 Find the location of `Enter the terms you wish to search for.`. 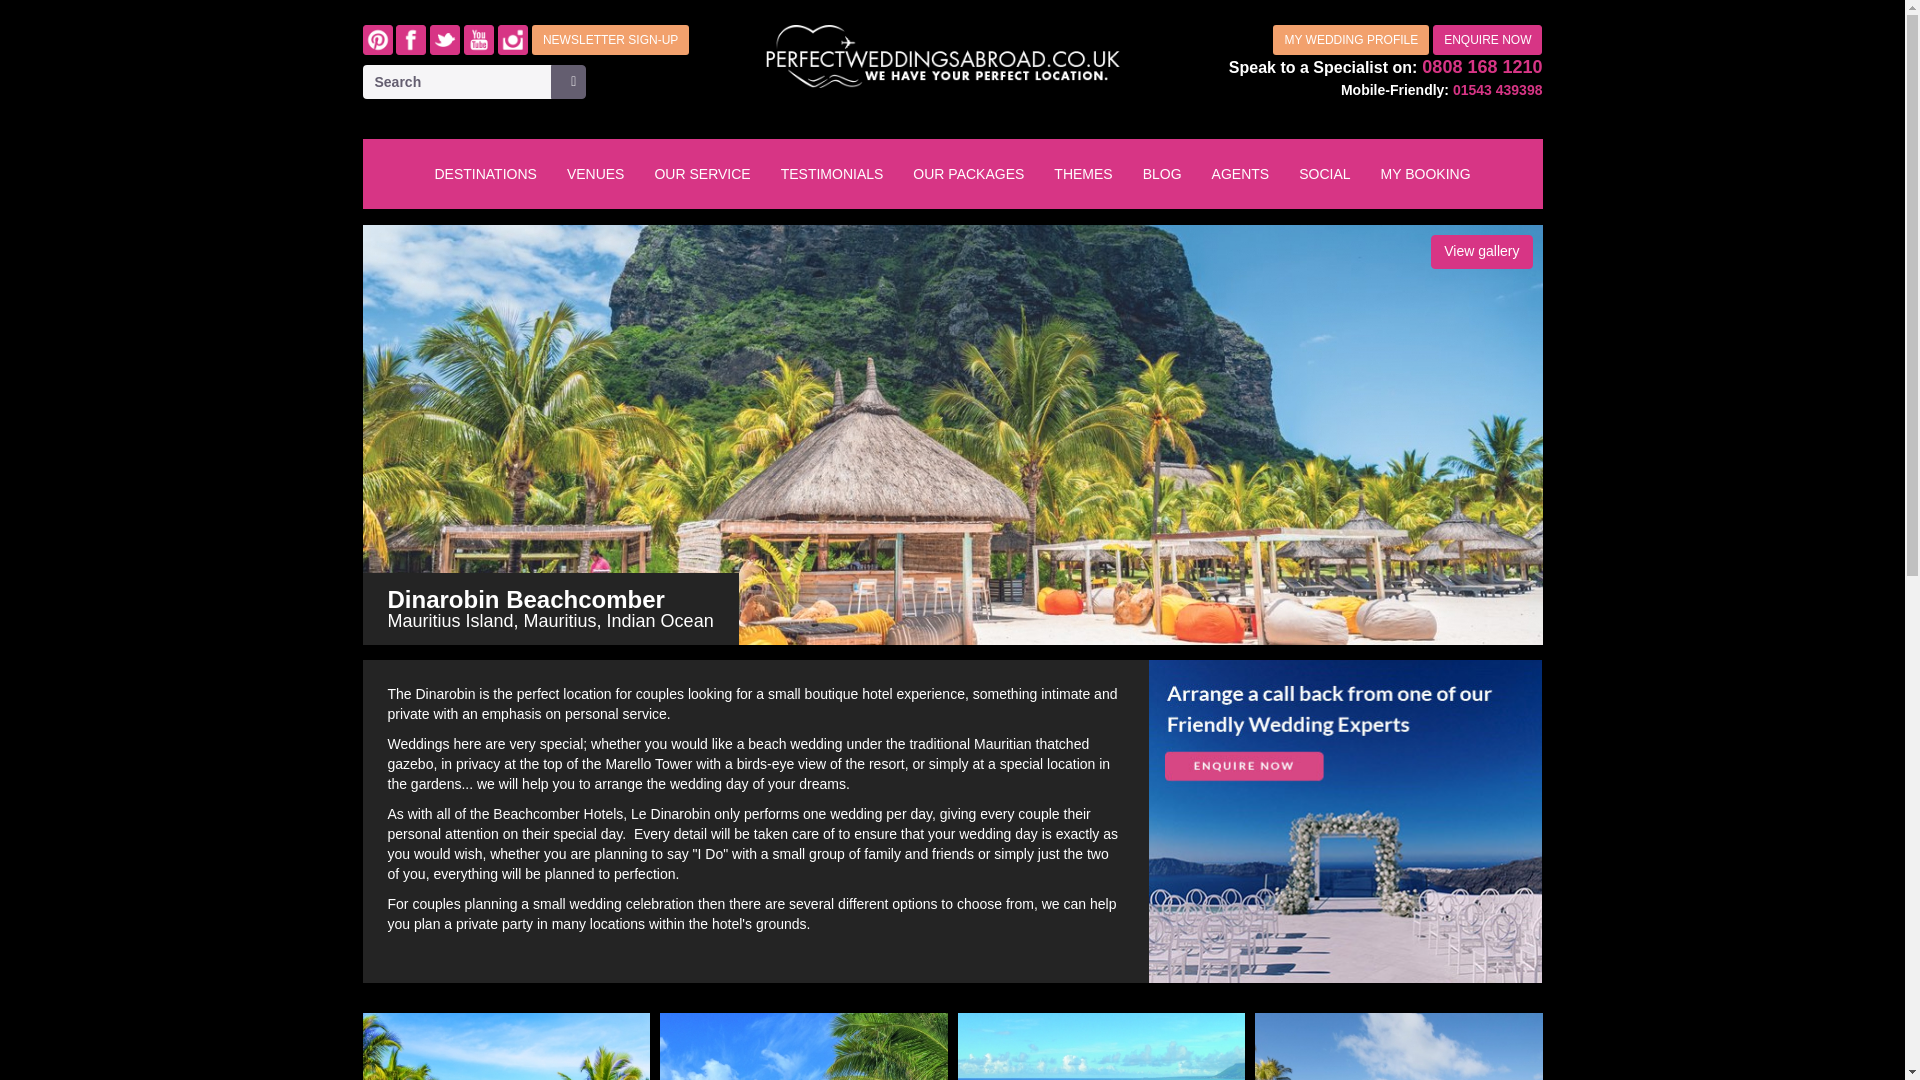

Enter the terms you wish to search for. is located at coordinates (457, 82).